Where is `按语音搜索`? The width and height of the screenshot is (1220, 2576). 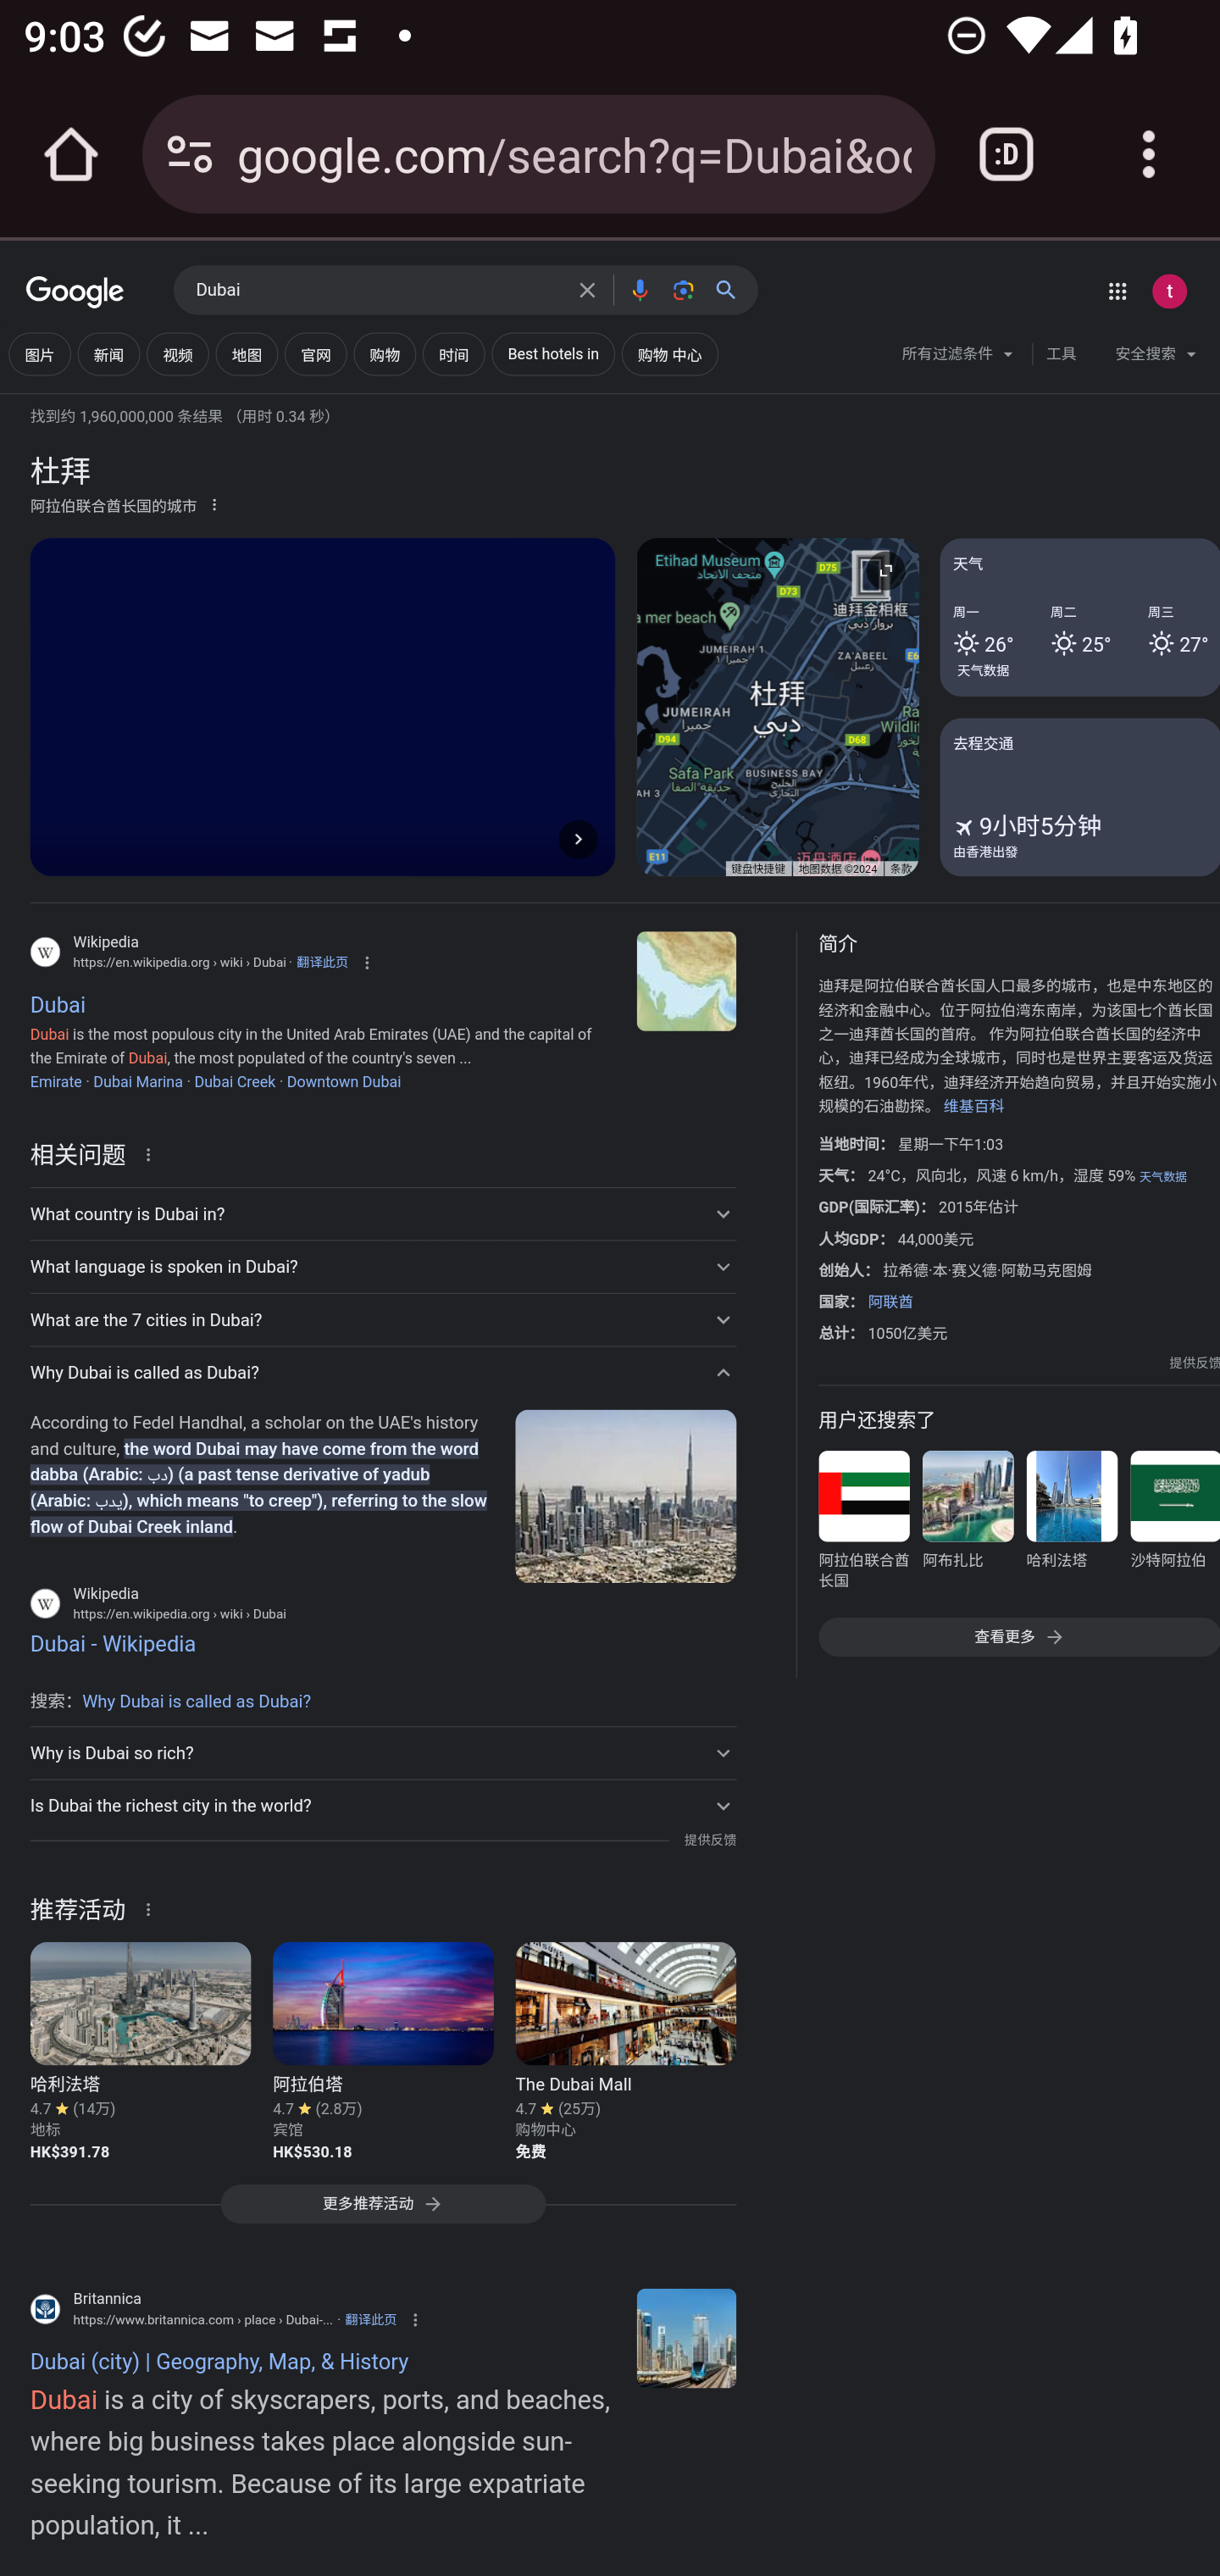 按语音搜索 is located at coordinates (639, 290).